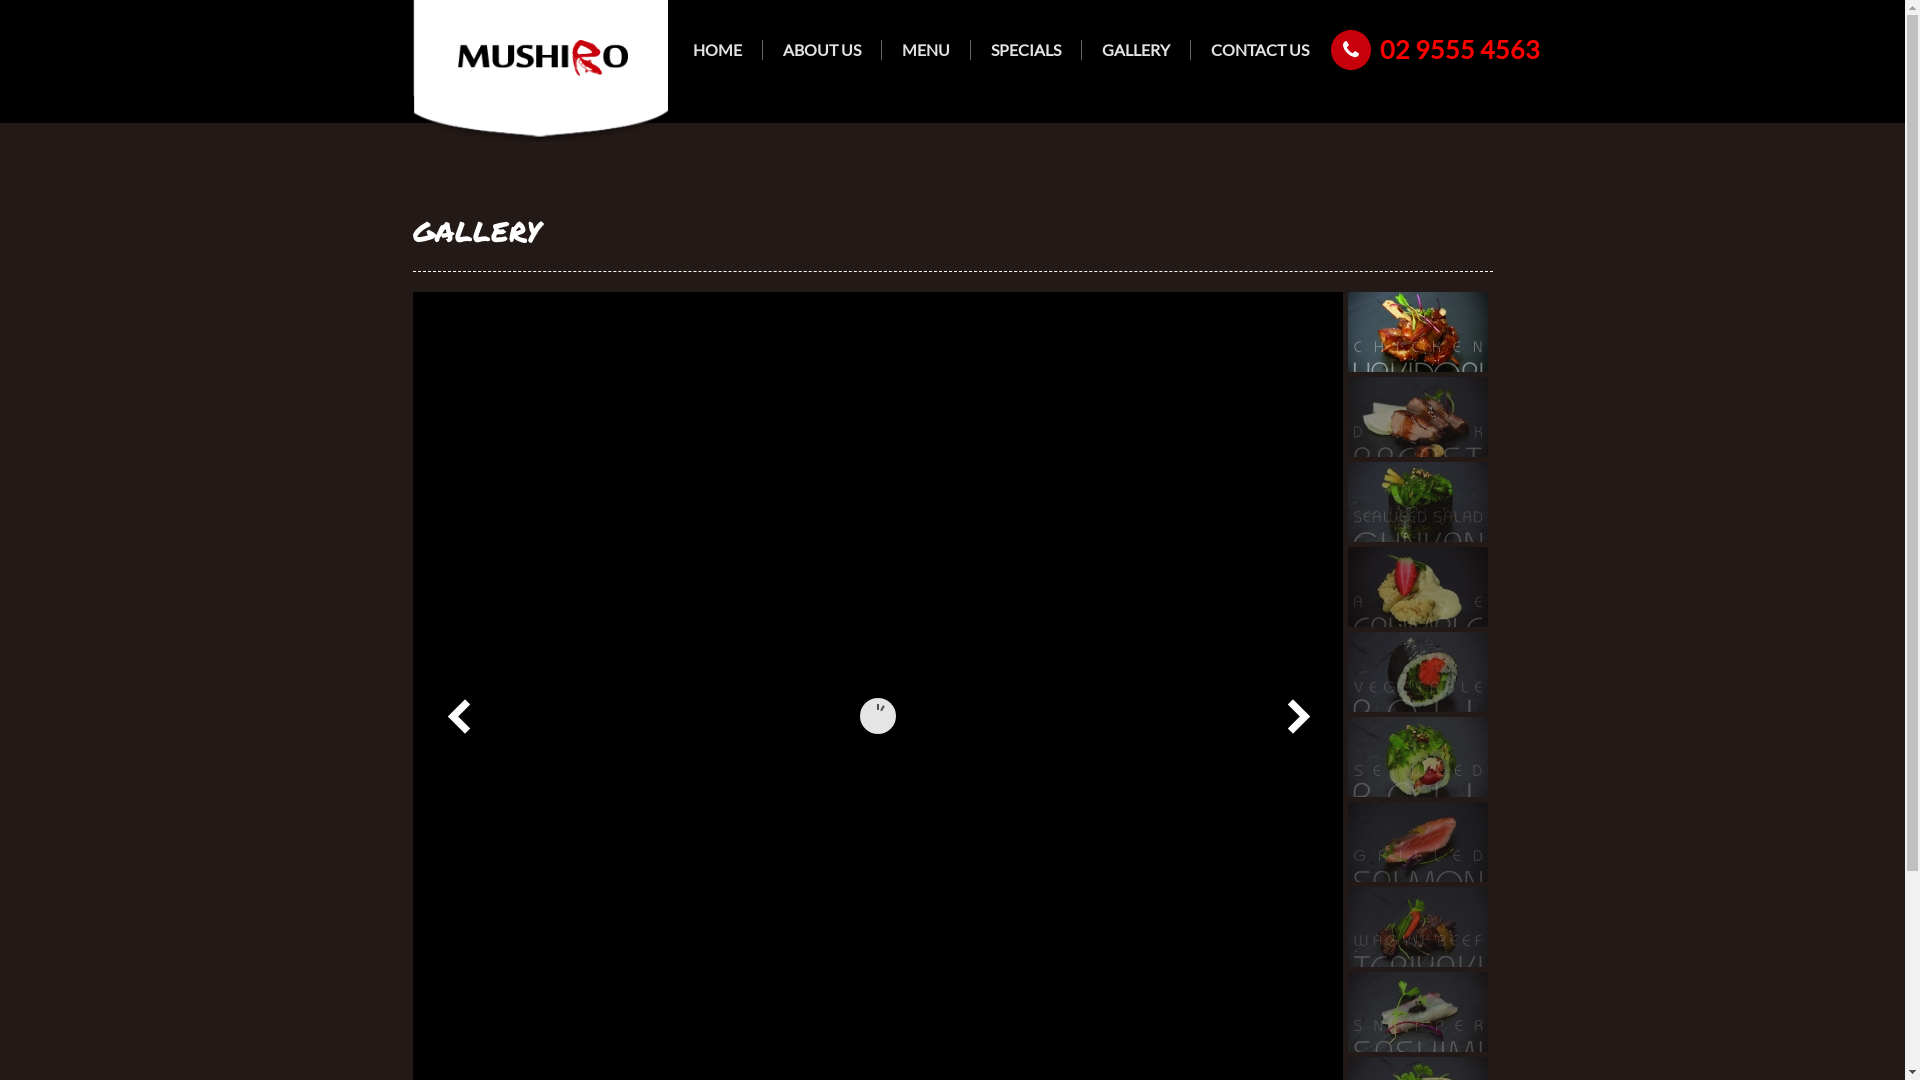 This screenshot has height=1080, width=1920. Describe the element at coordinates (1259, 50) in the screenshot. I see `CONTACT US` at that location.